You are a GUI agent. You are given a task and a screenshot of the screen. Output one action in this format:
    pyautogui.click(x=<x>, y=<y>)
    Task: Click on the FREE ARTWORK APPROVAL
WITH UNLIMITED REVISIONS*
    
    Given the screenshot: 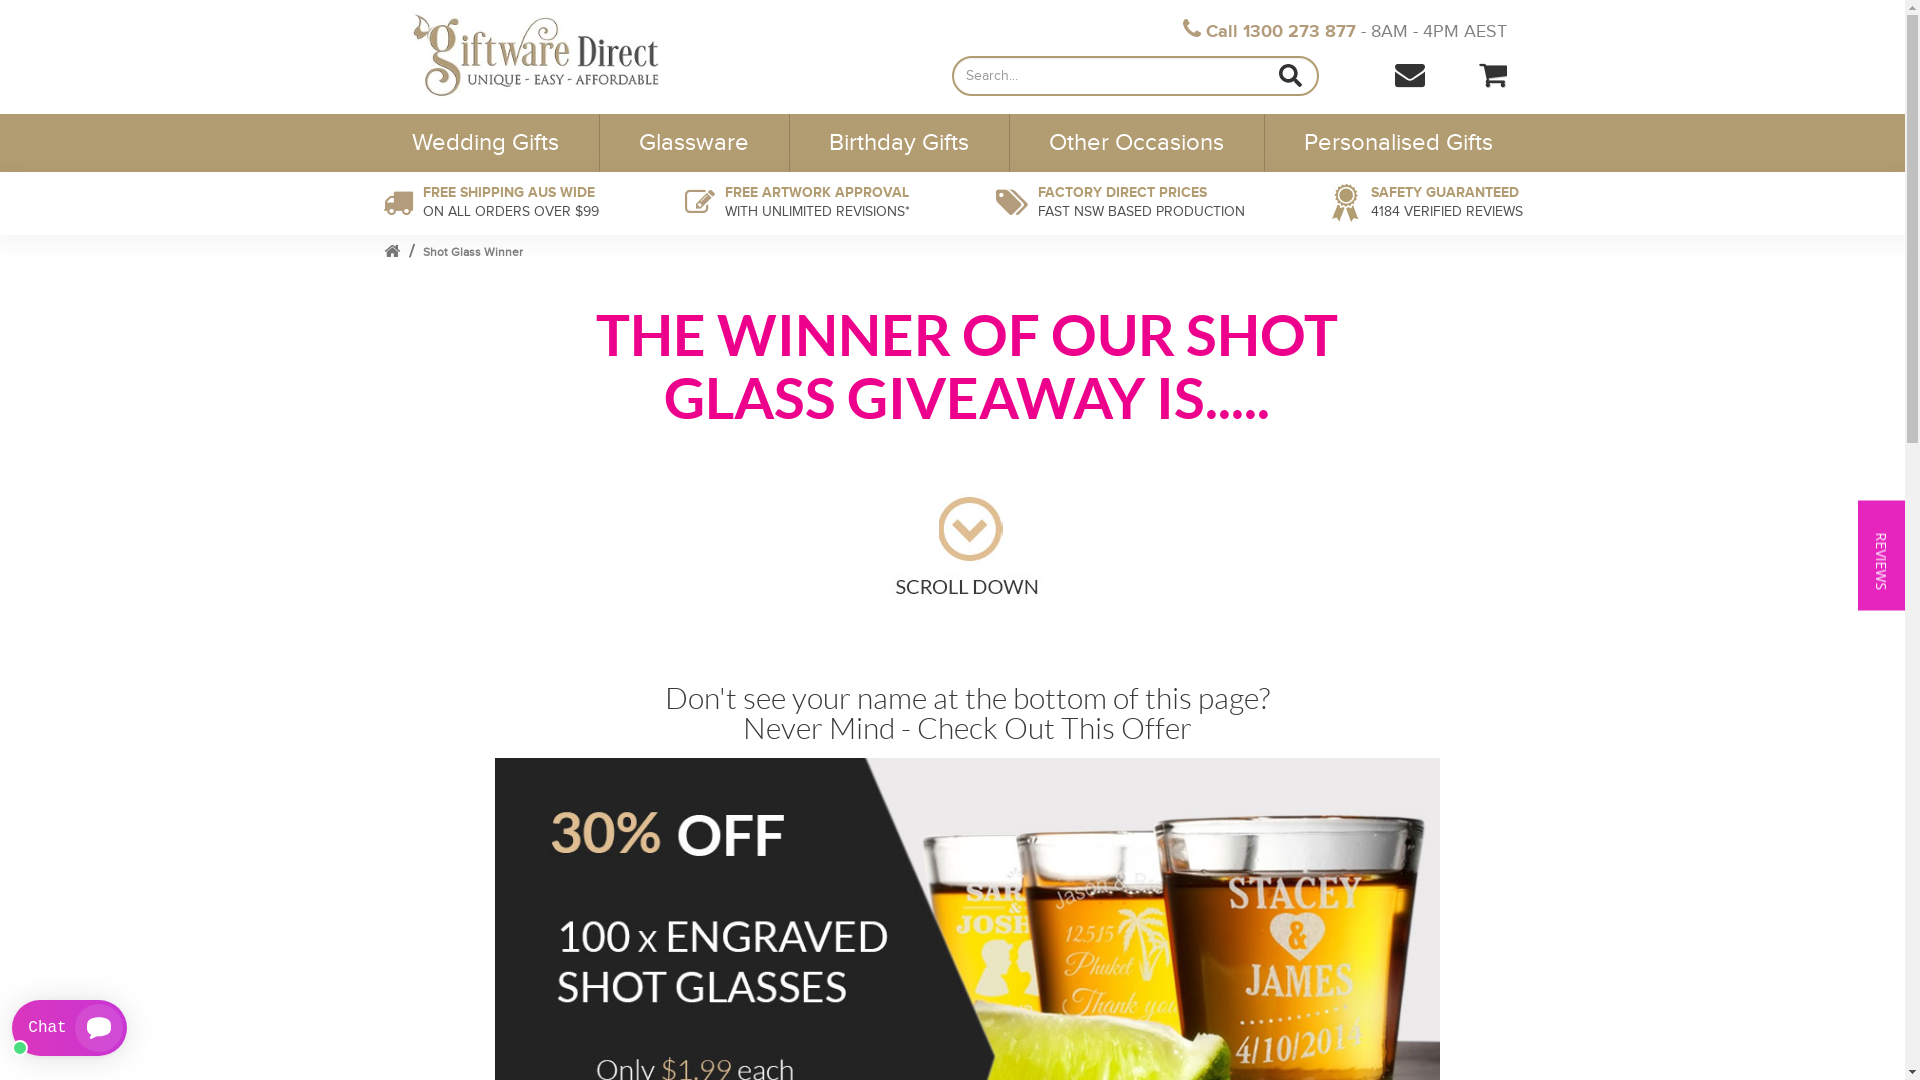 What is the action you would take?
    pyautogui.click(x=796, y=204)
    